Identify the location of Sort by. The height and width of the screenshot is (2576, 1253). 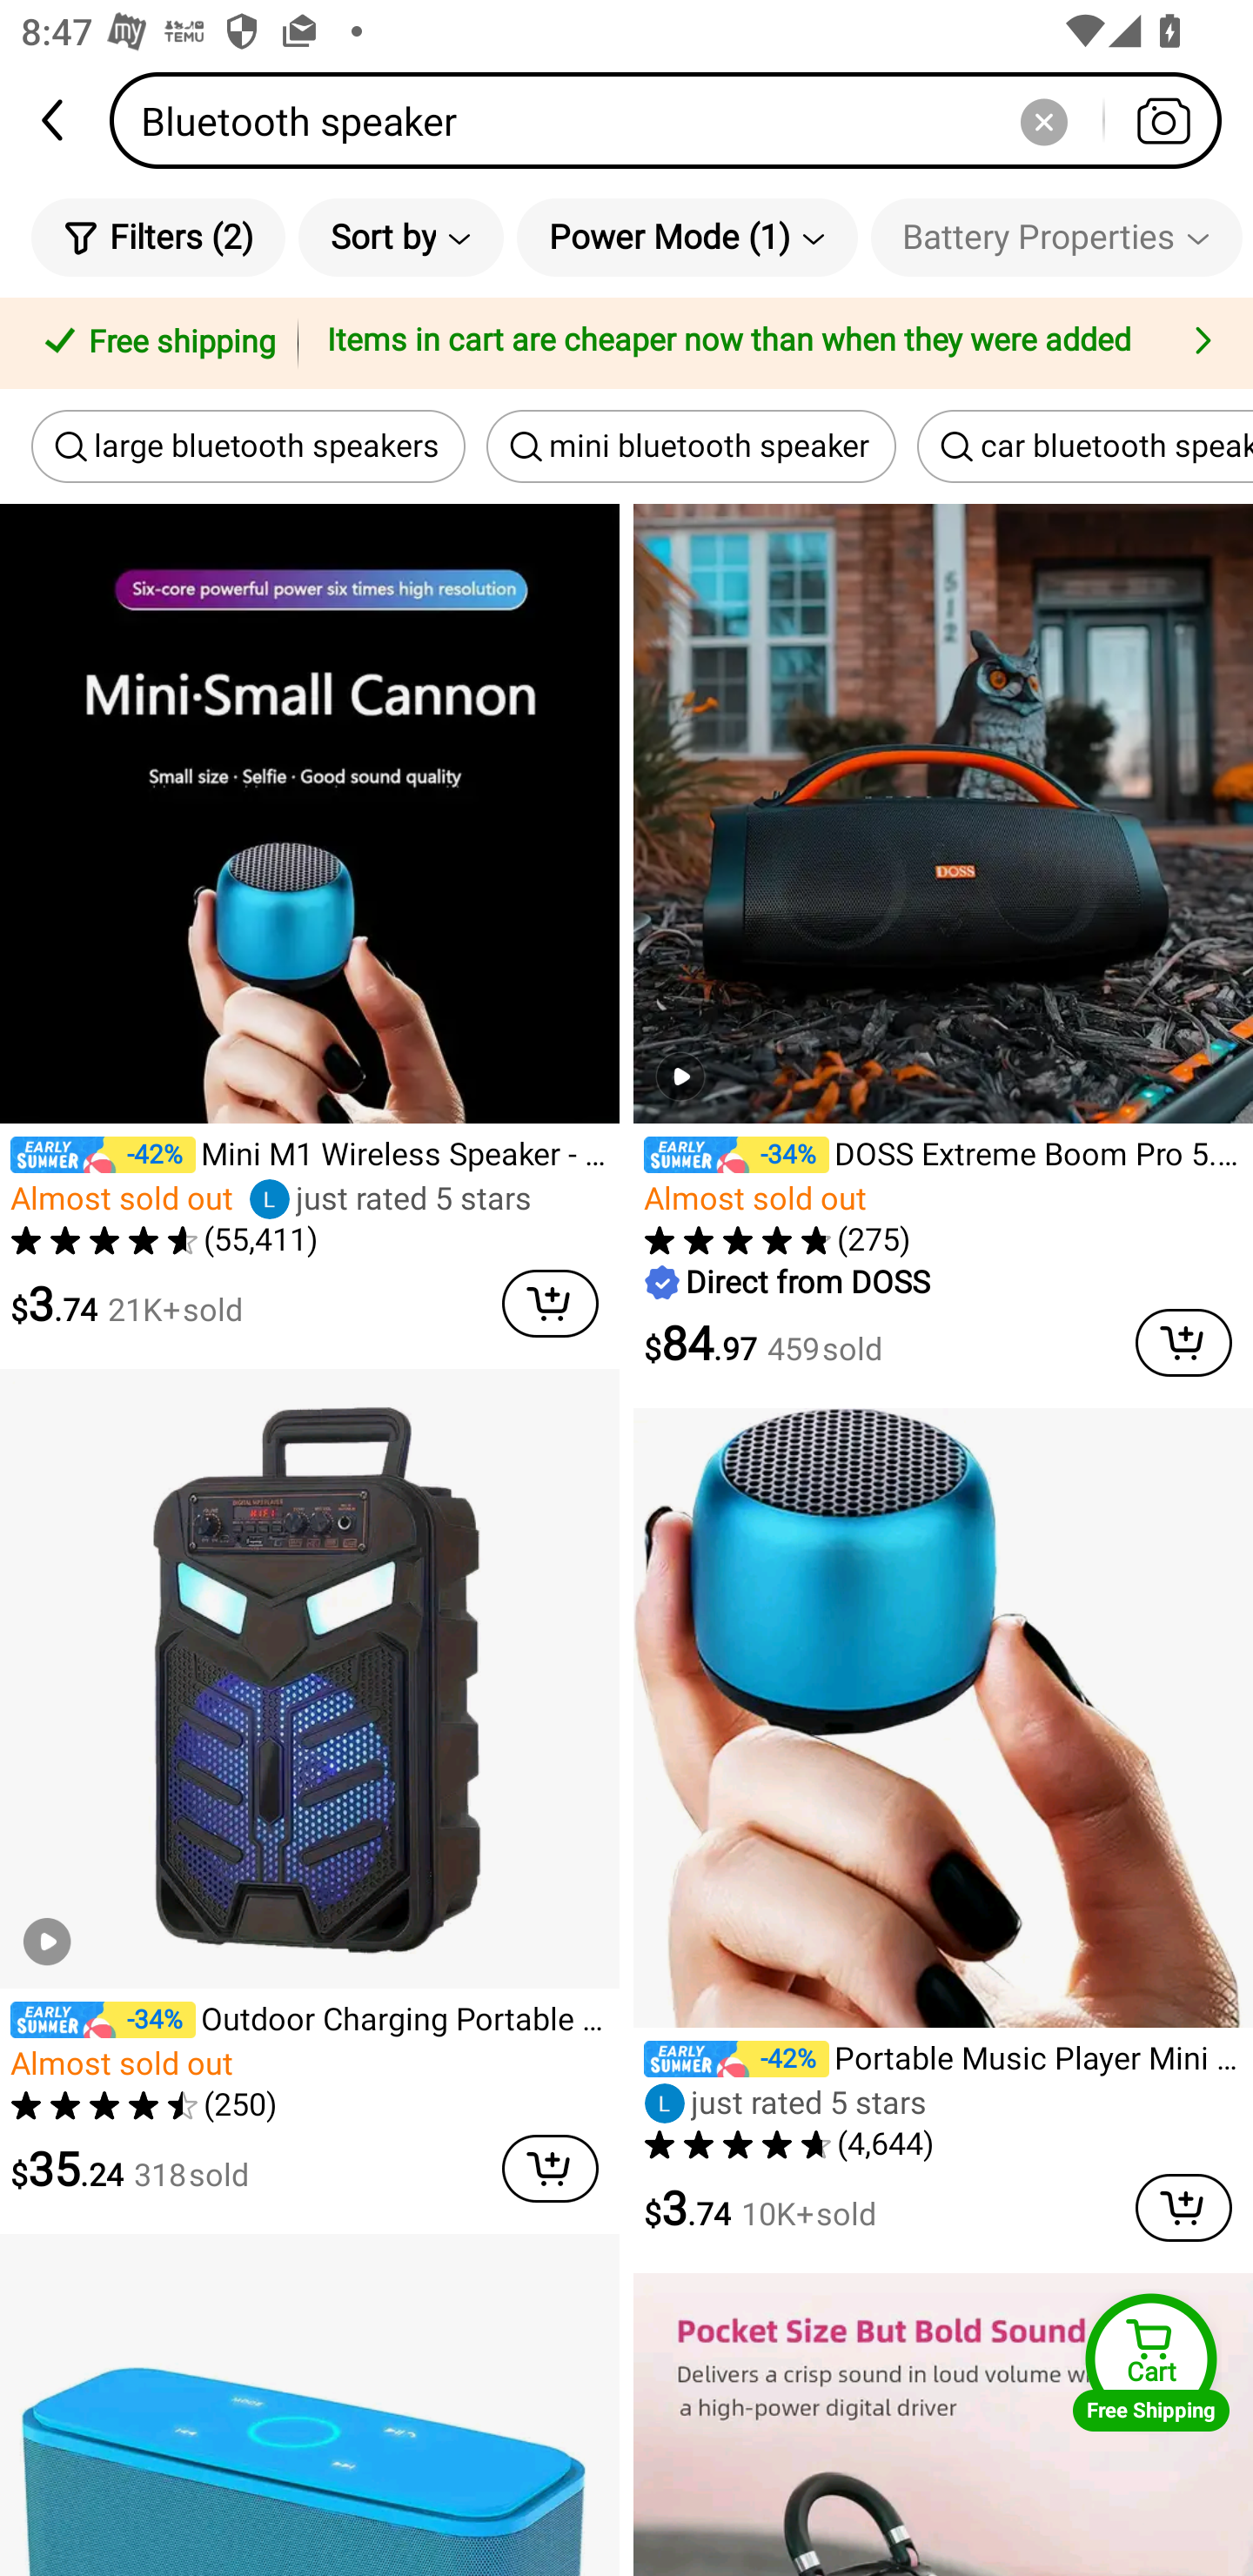
(400, 237).